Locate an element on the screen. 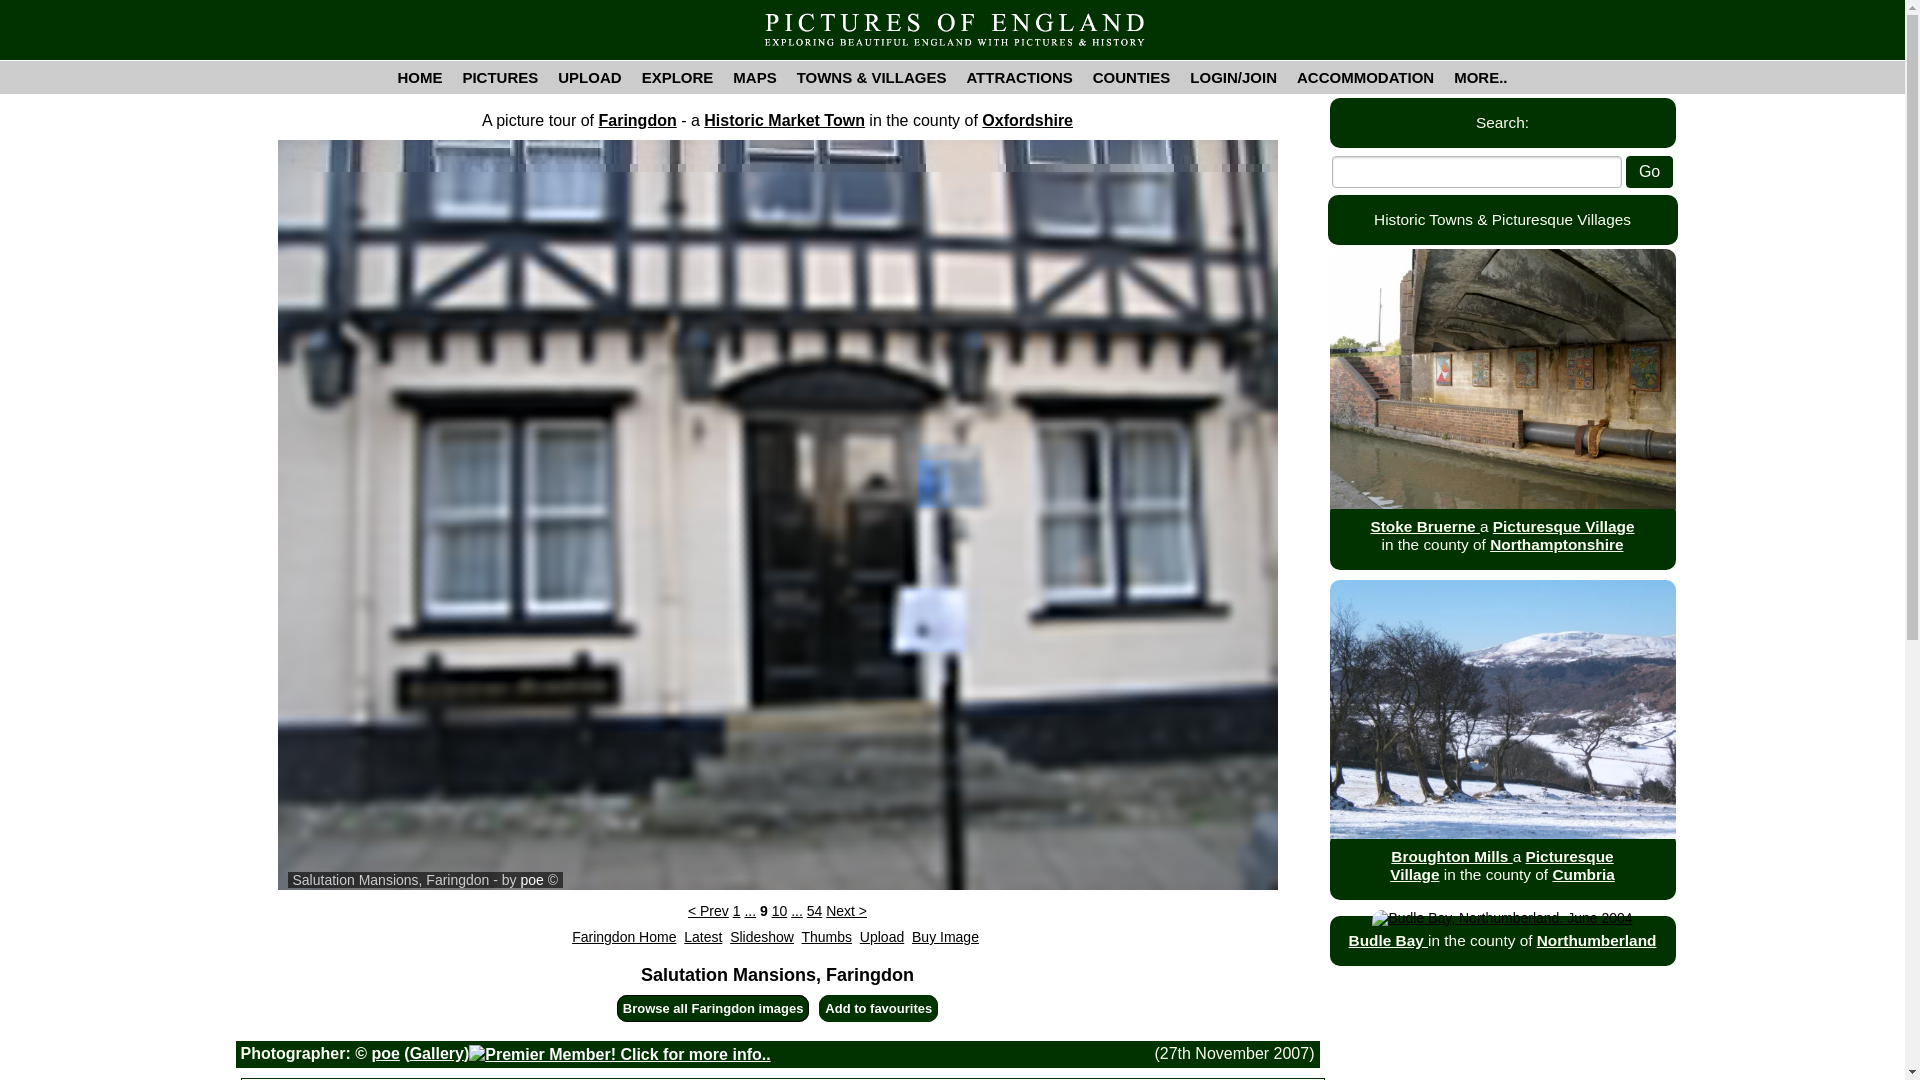 This screenshot has width=1920, height=1080. Go is located at coordinates (1649, 171).